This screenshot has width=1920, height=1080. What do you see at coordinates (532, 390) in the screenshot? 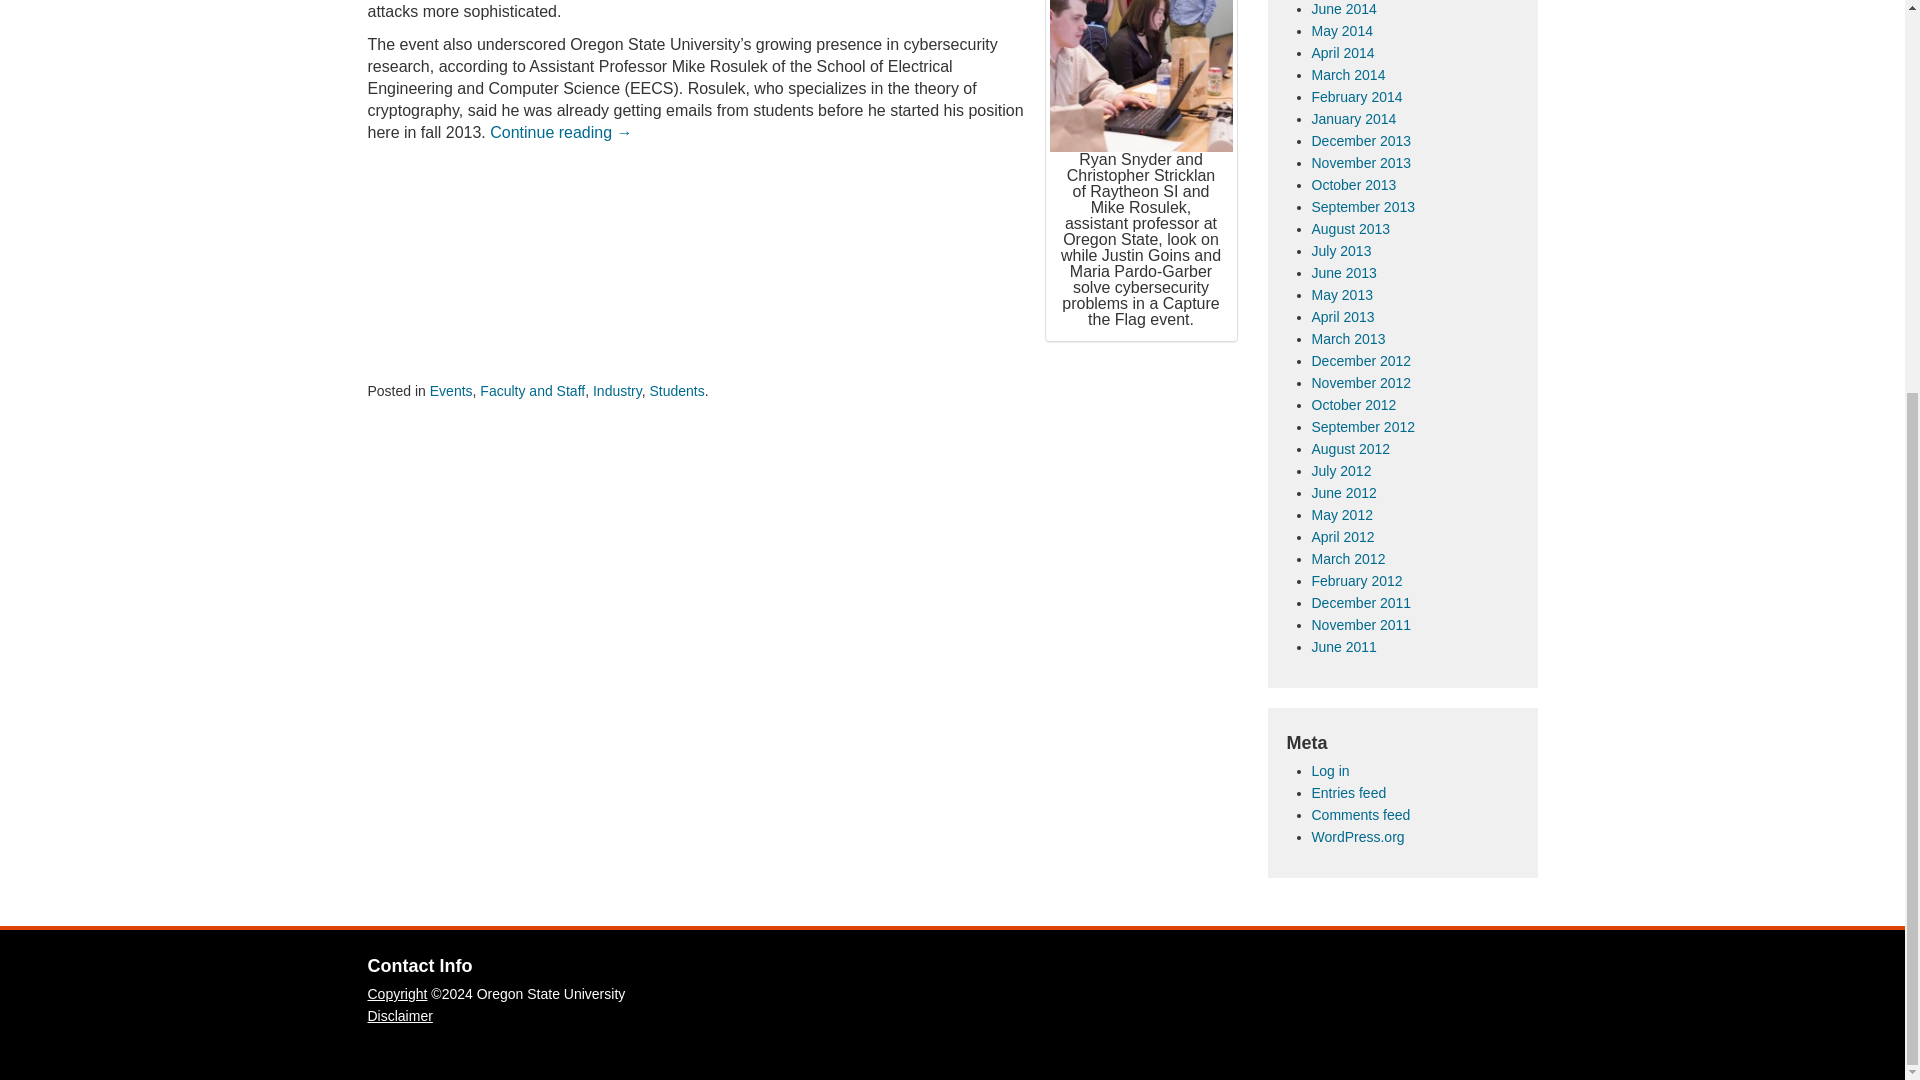
I see `Faculty and Staff` at bounding box center [532, 390].